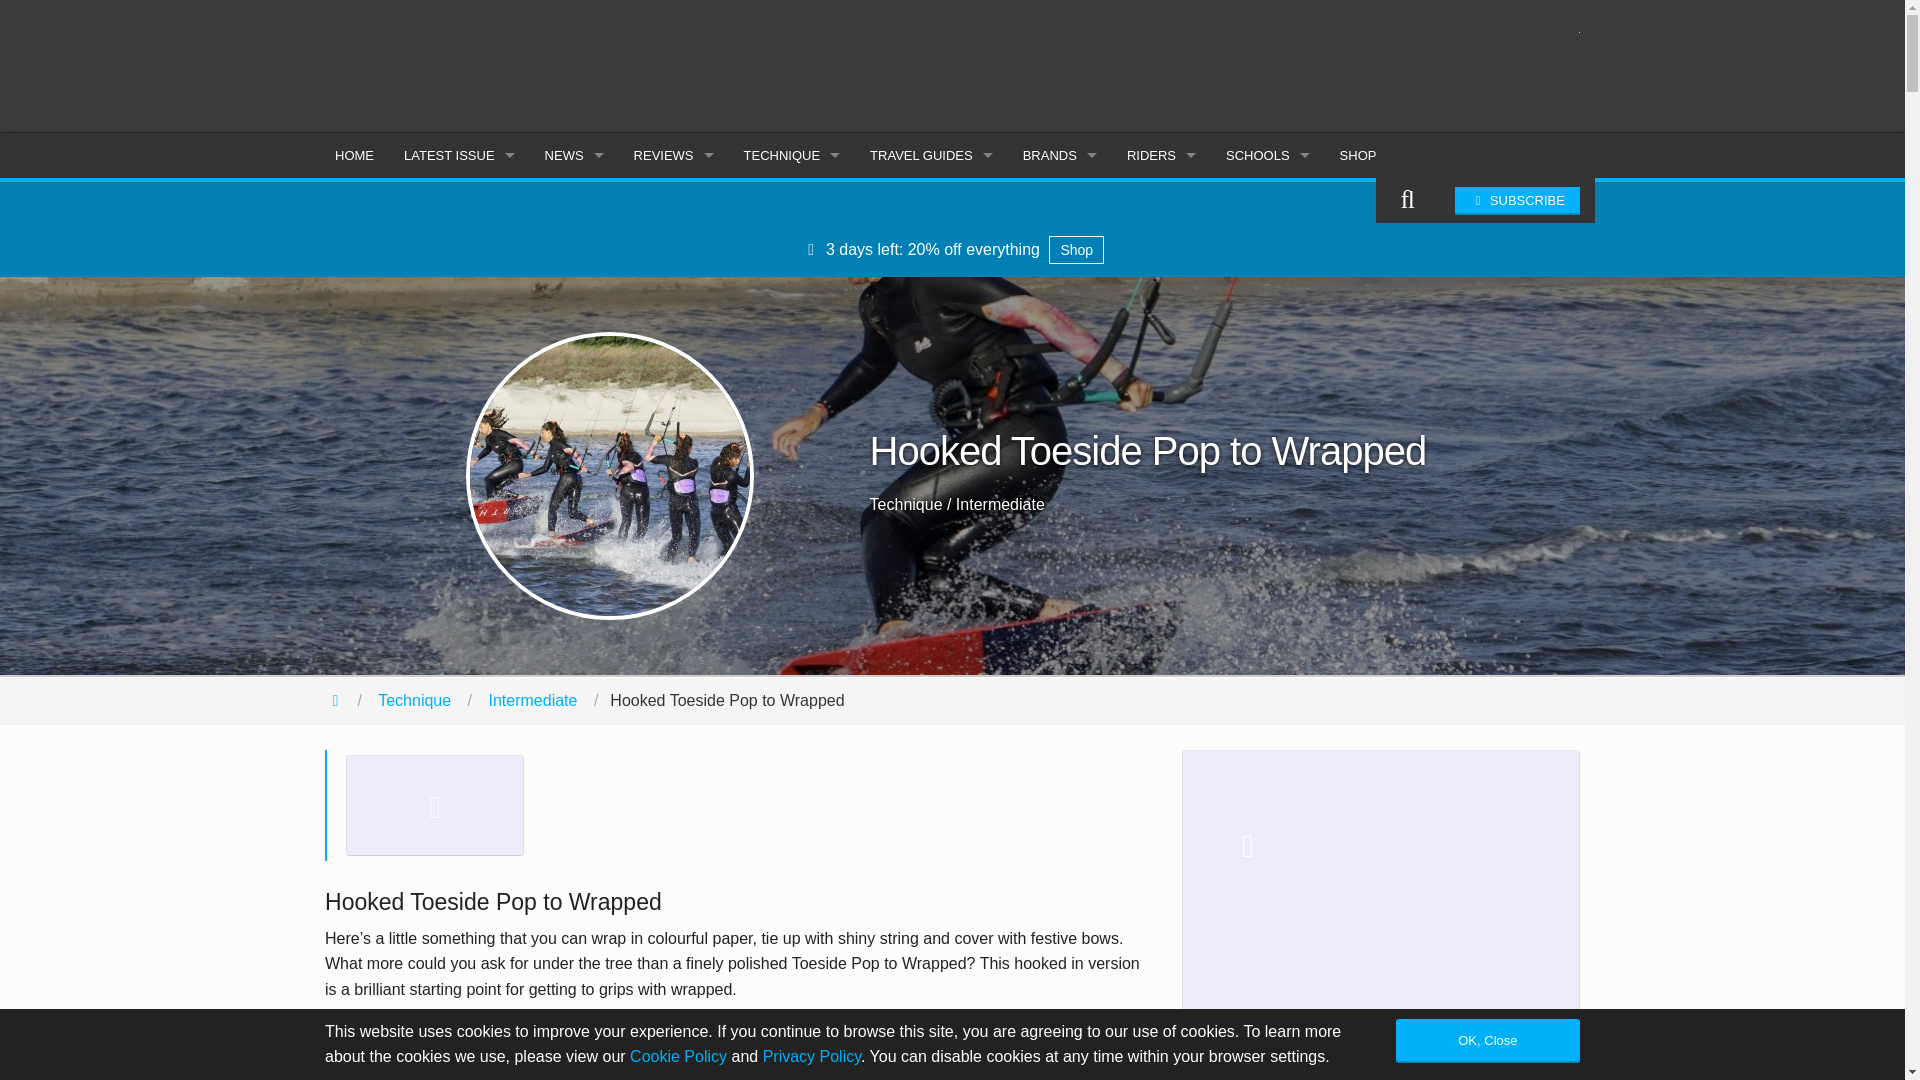  Describe the element at coordinates (574, 430) in the screenshot. I see `READERS GALLERY` at that location.